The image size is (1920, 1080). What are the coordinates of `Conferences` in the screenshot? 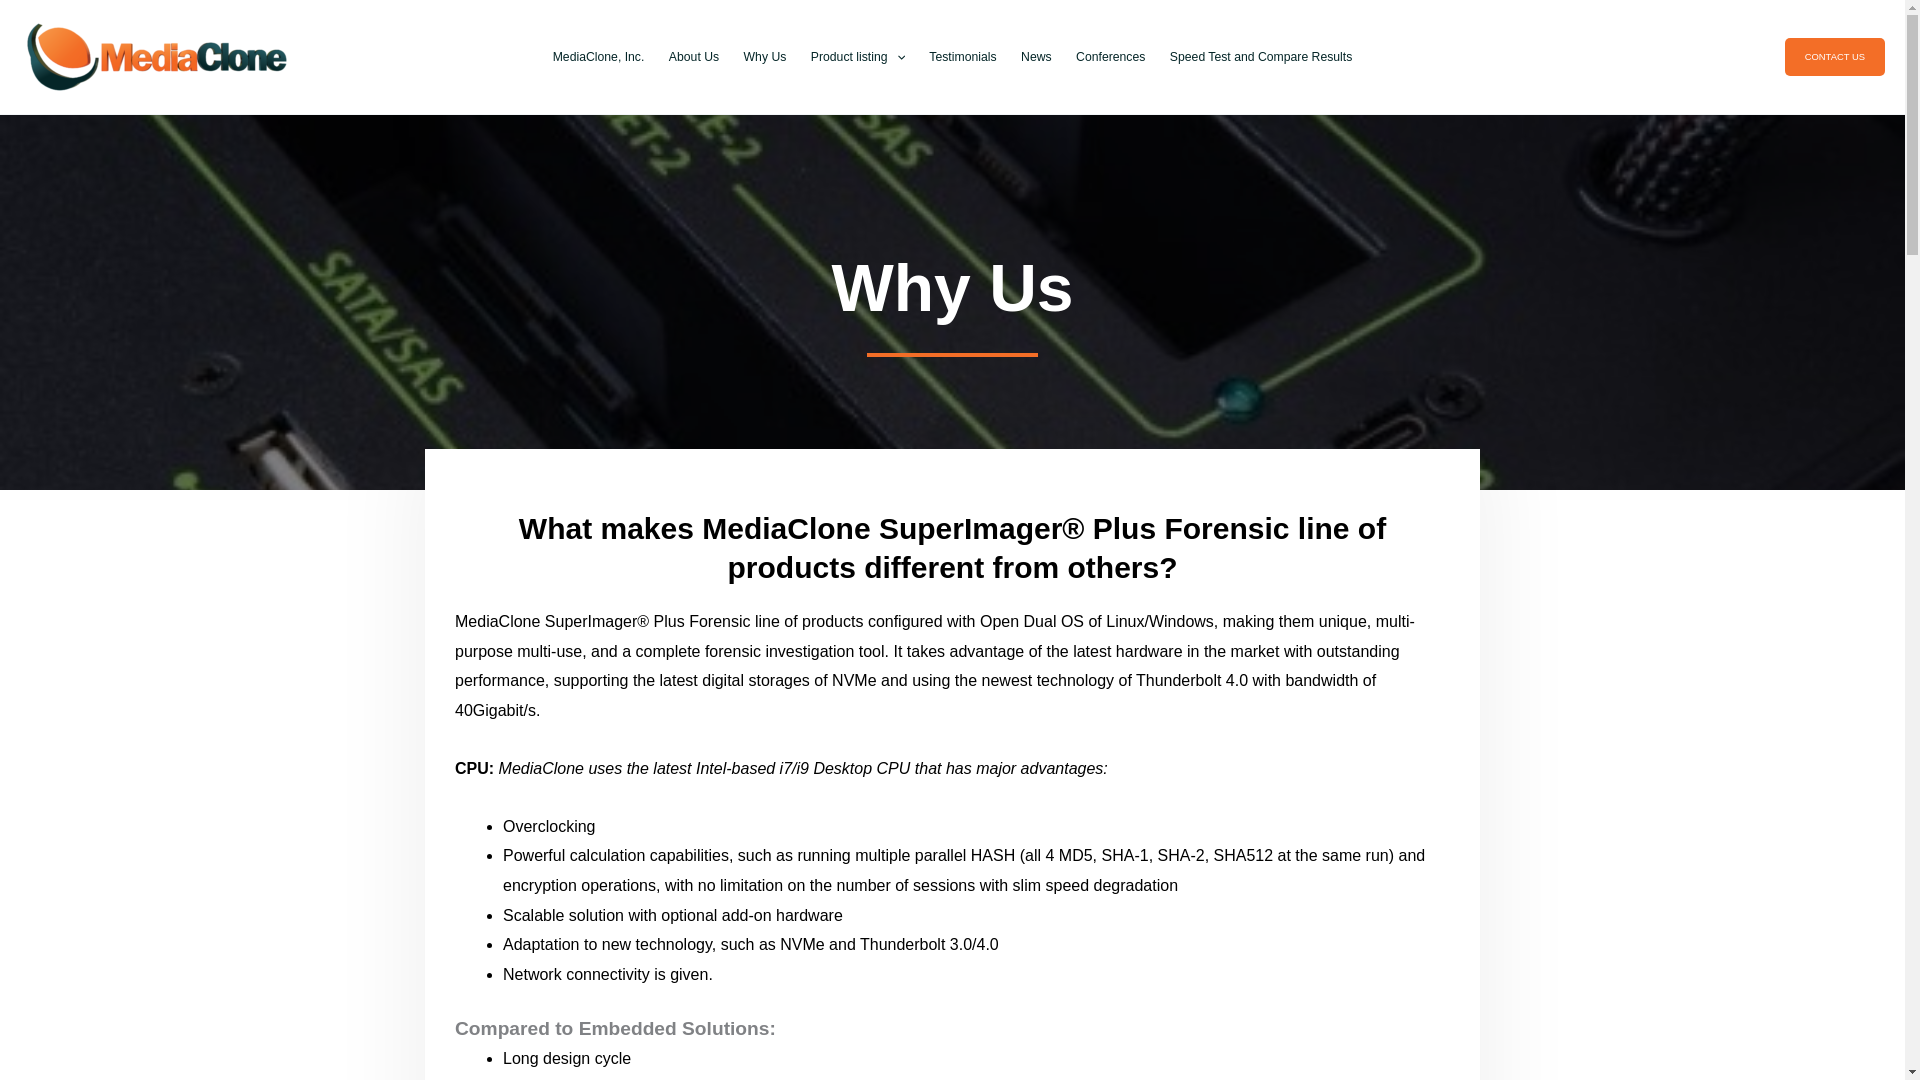 It's located at (1110, 57).